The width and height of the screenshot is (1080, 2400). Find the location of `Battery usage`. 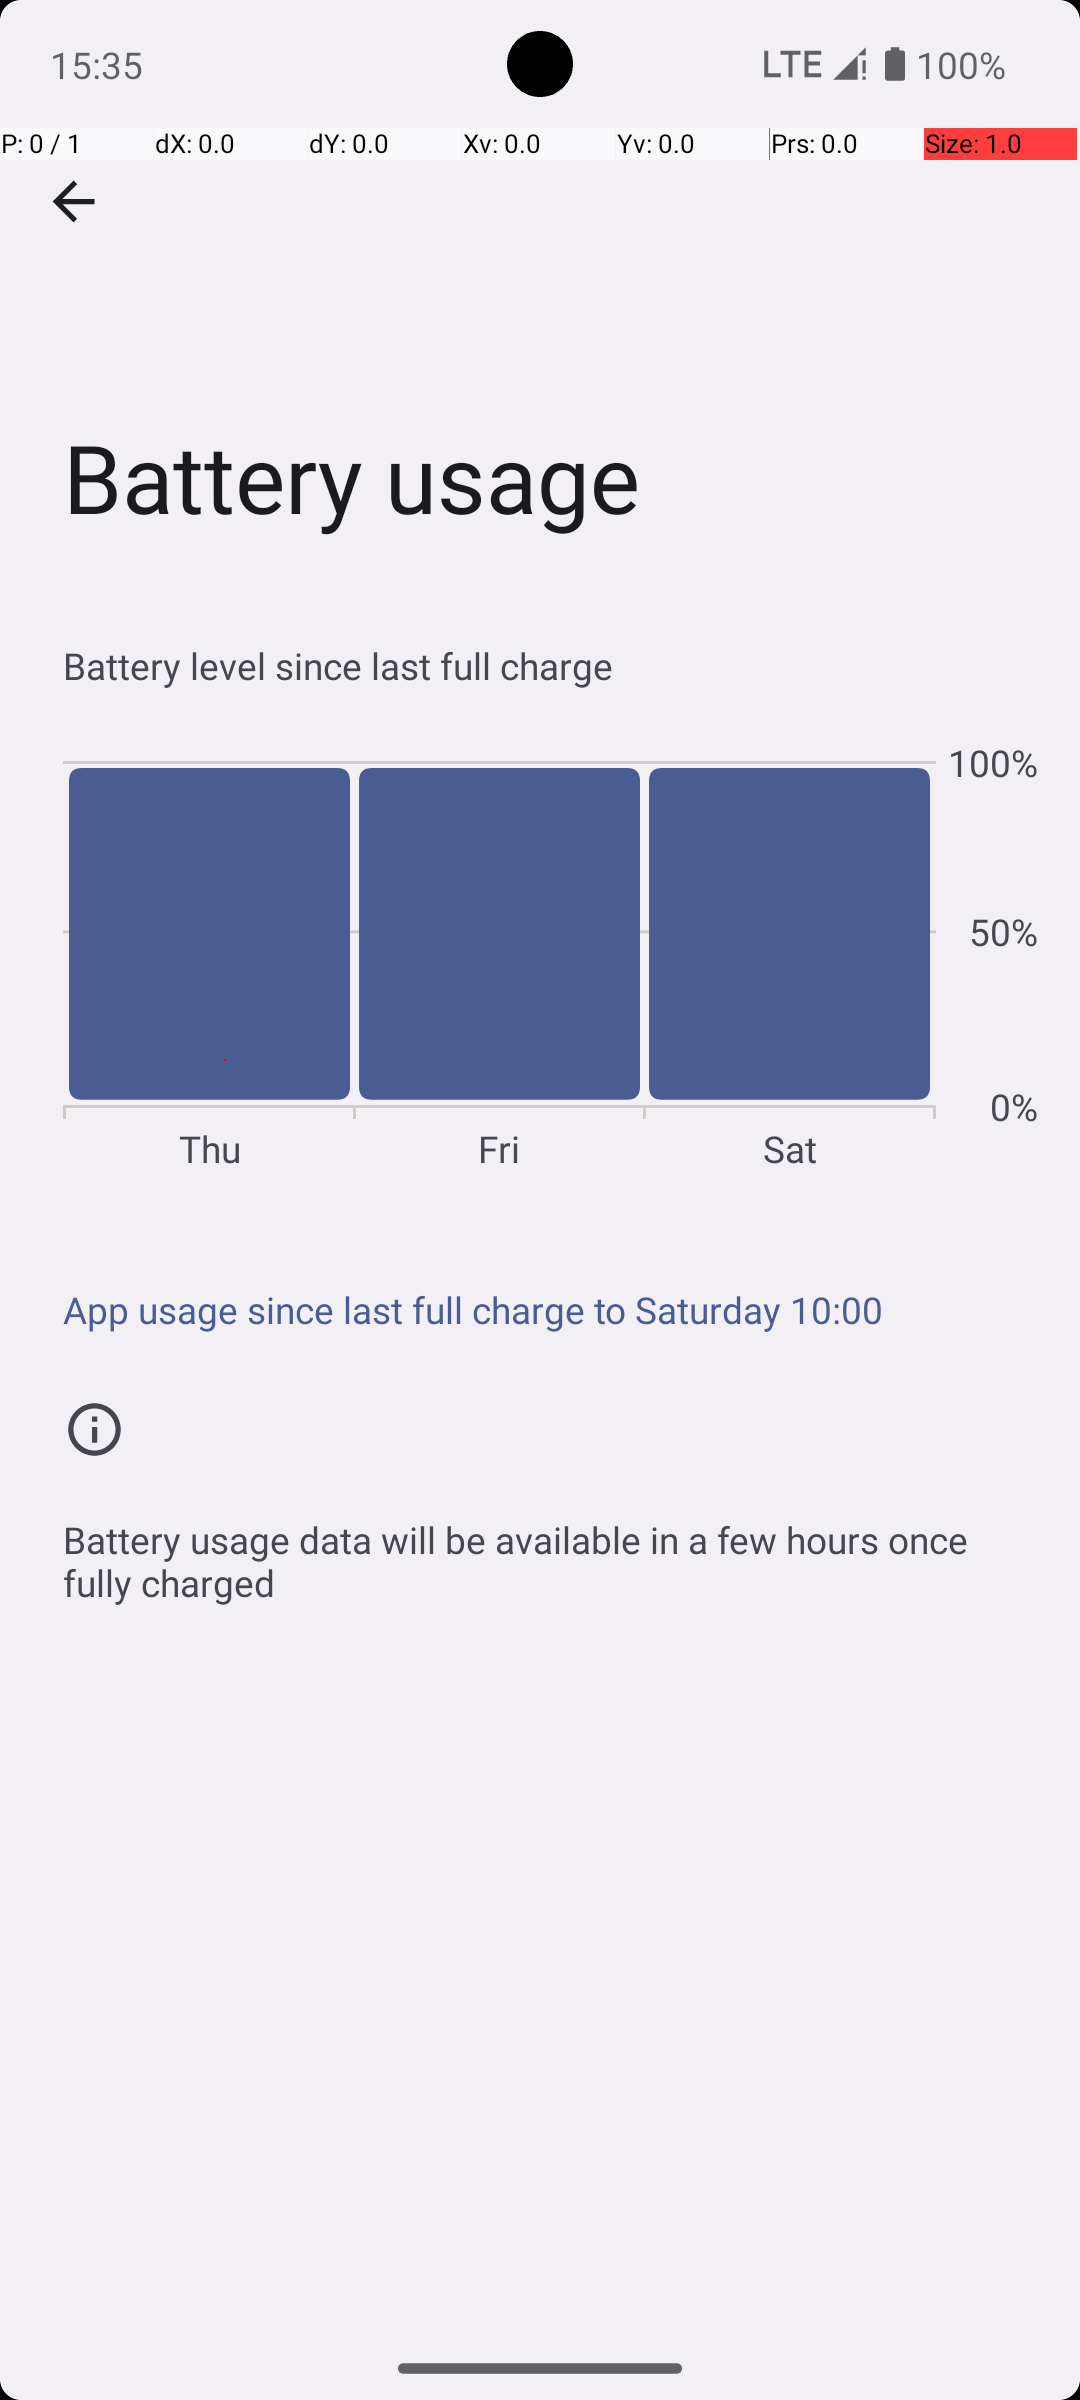

Battery usage is located at coordinates (540, 299).